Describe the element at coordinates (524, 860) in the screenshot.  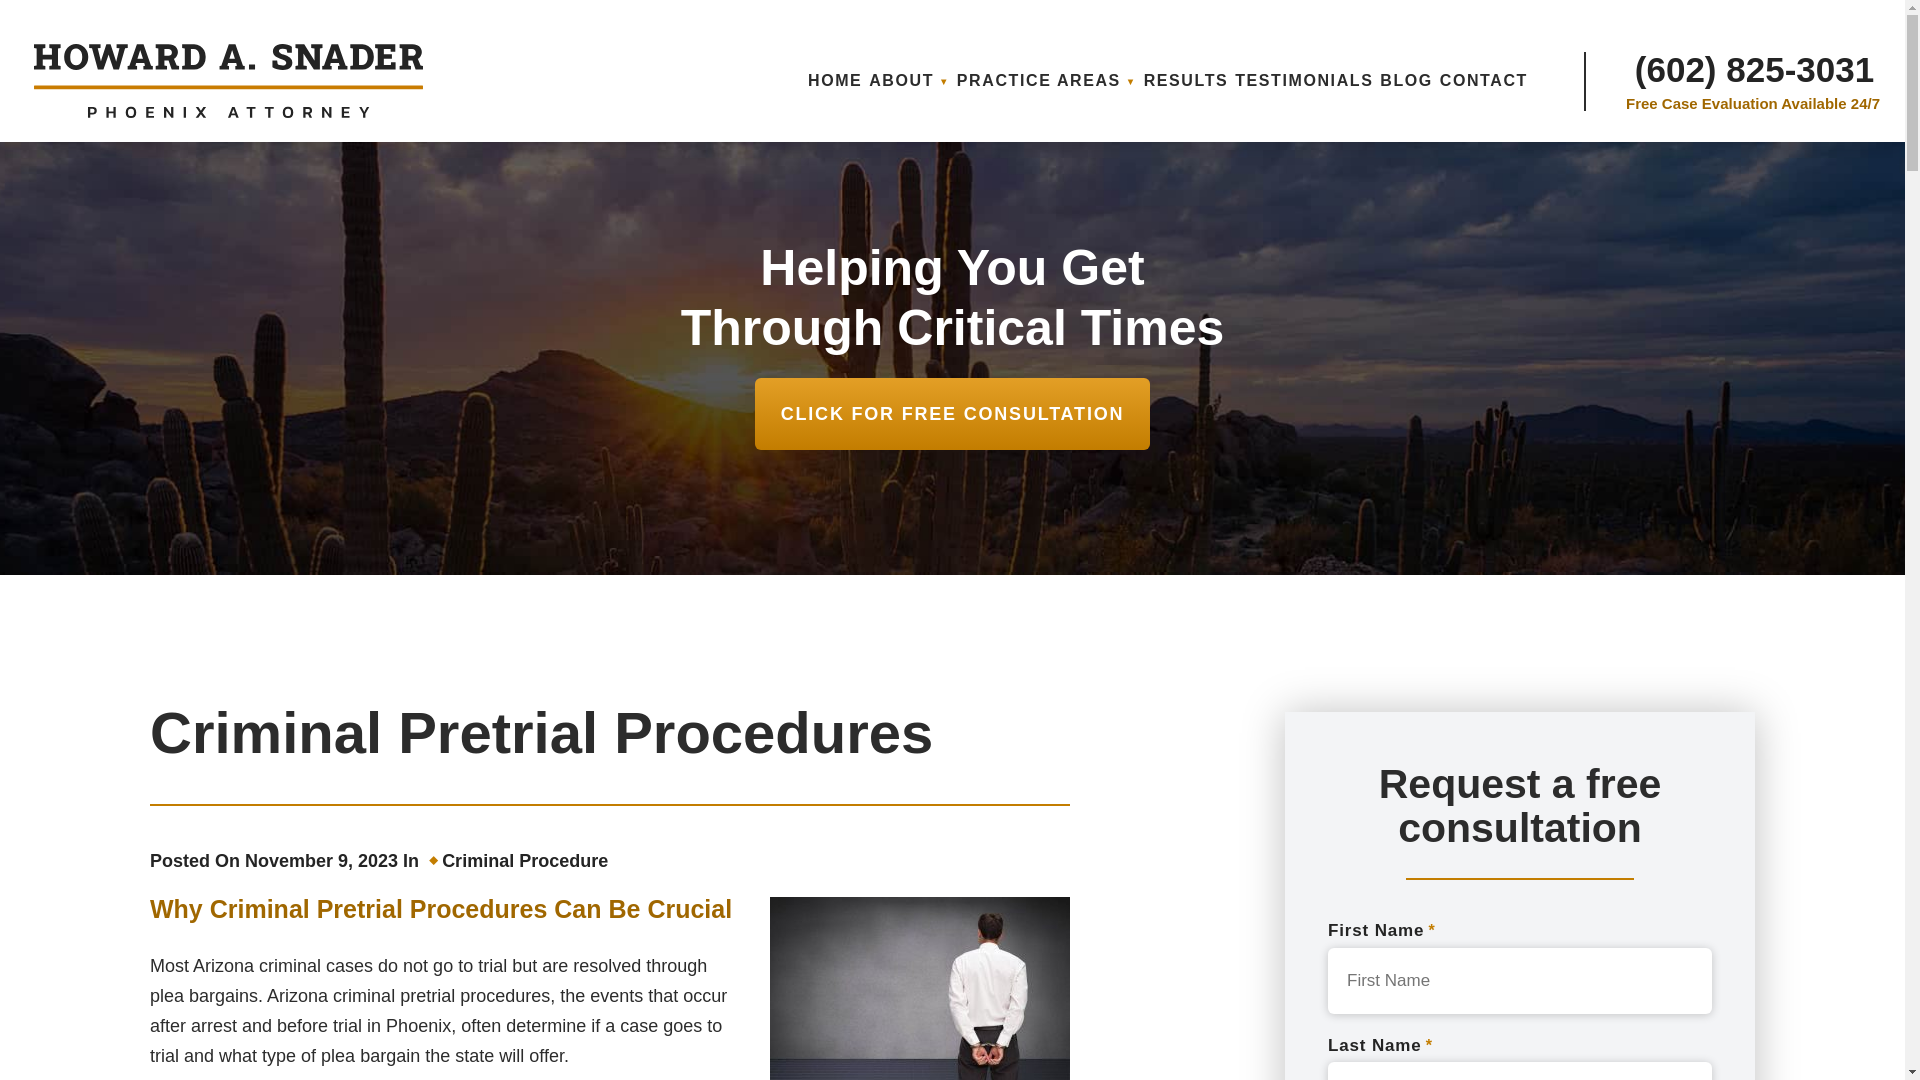
I see `Criminal Procedure` at that location.